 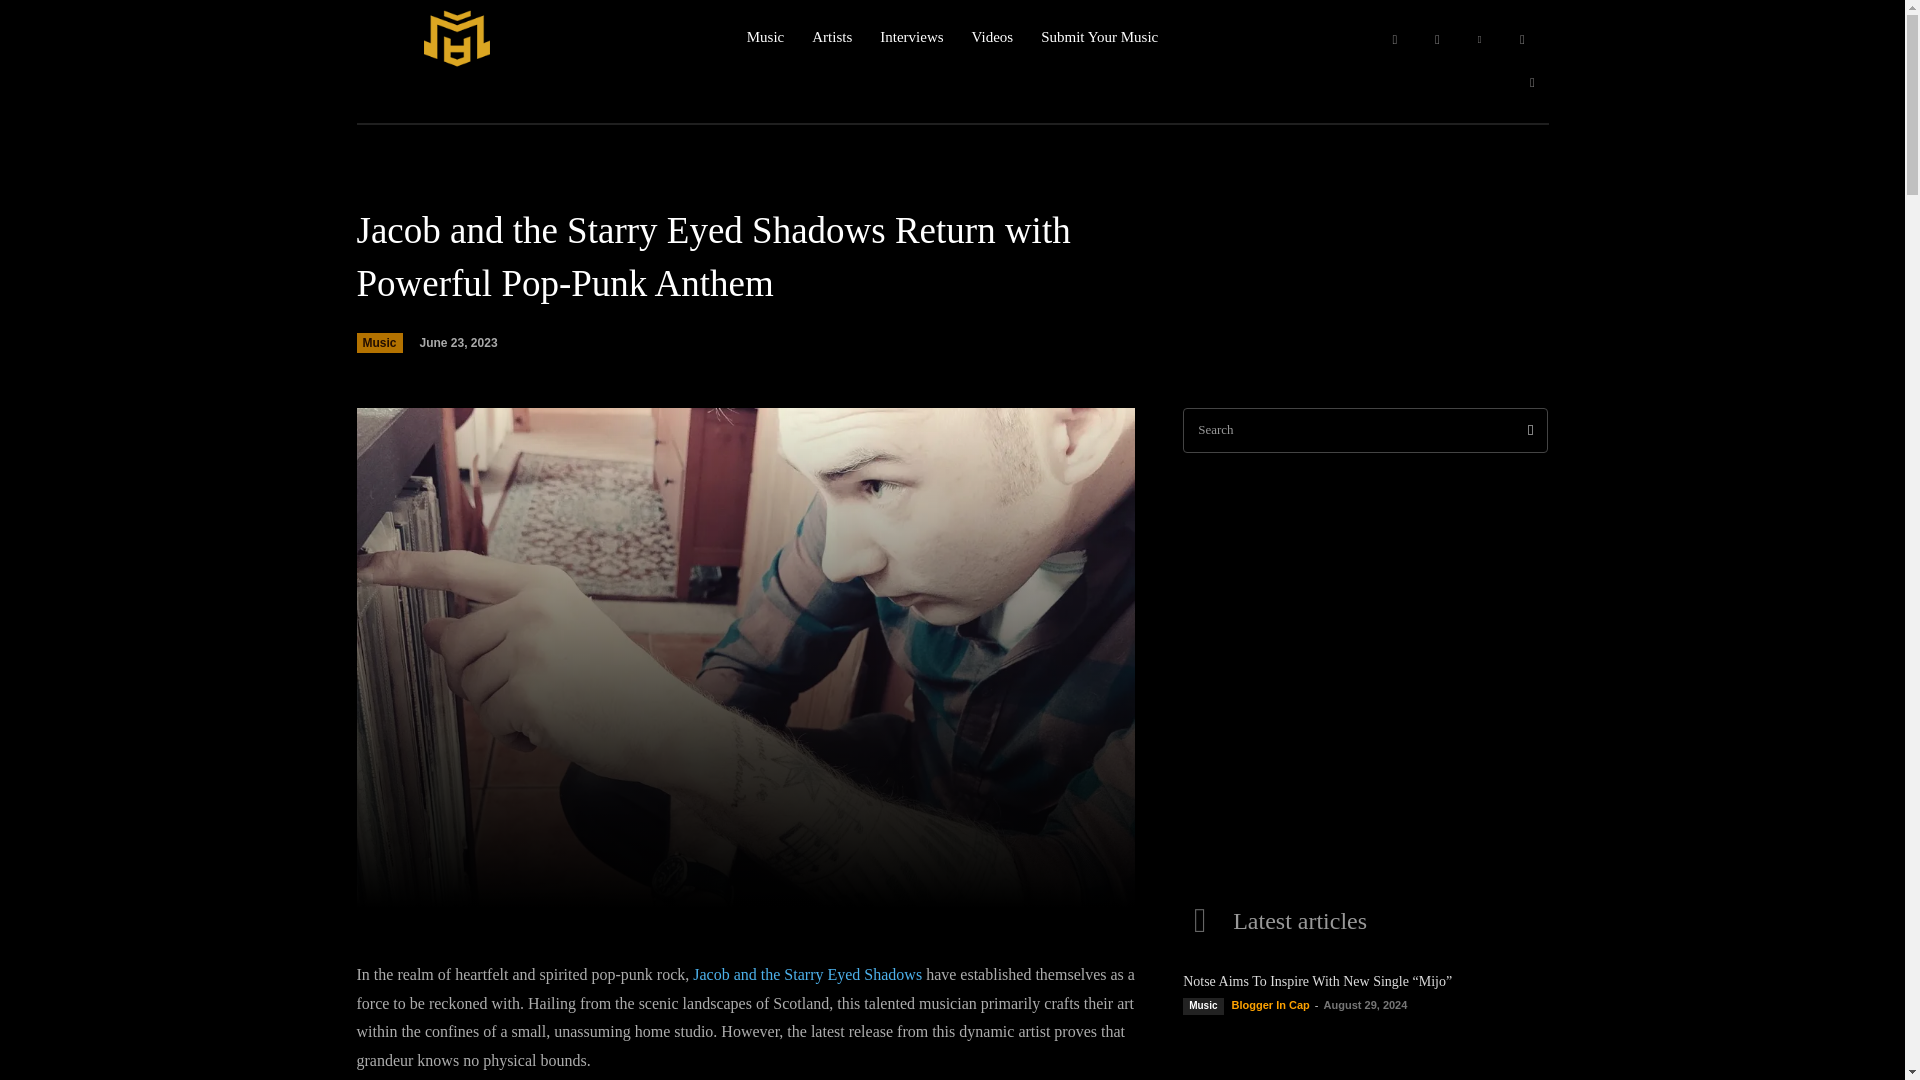 What do you see at coordinates (378, 342) in the screenshot?
I see `Music` at bounding box center [378, 342].